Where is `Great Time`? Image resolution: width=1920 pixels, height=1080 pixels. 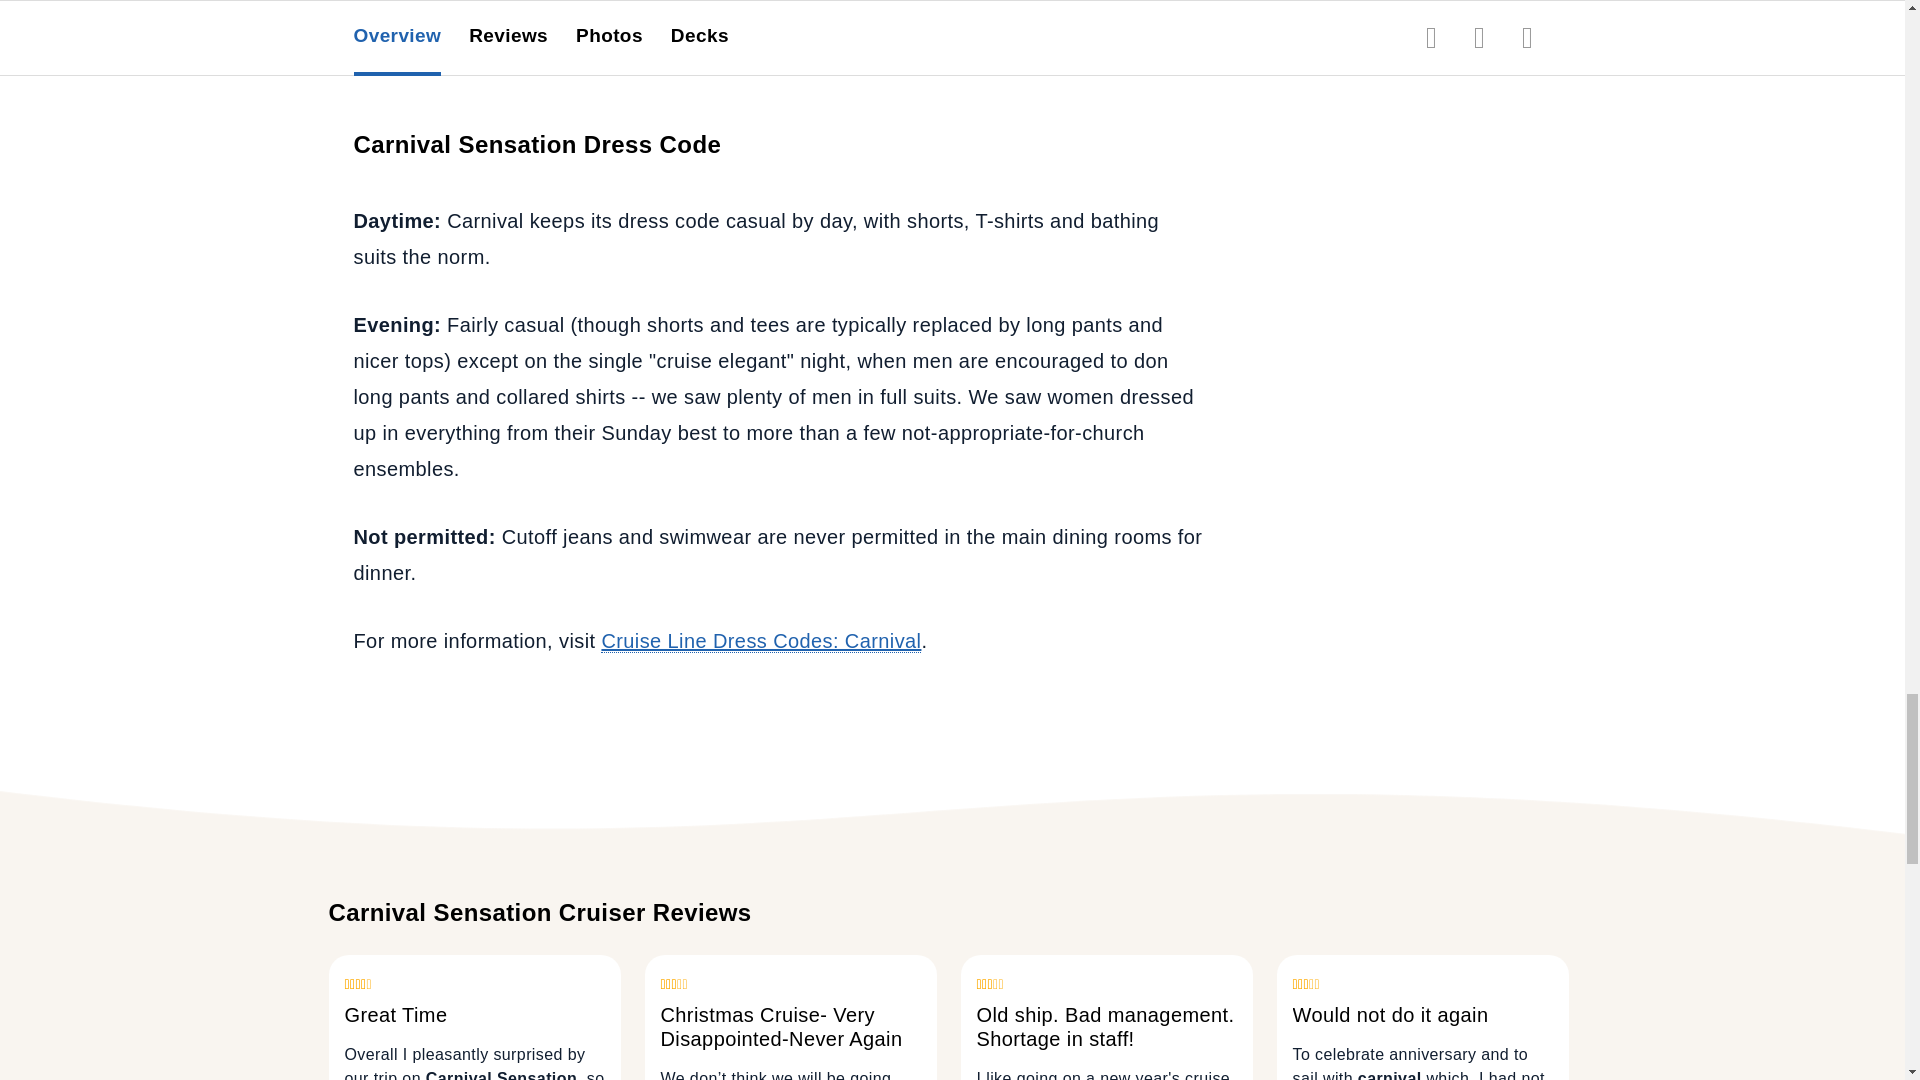
Great Time is located at coordinates (474, 1030).